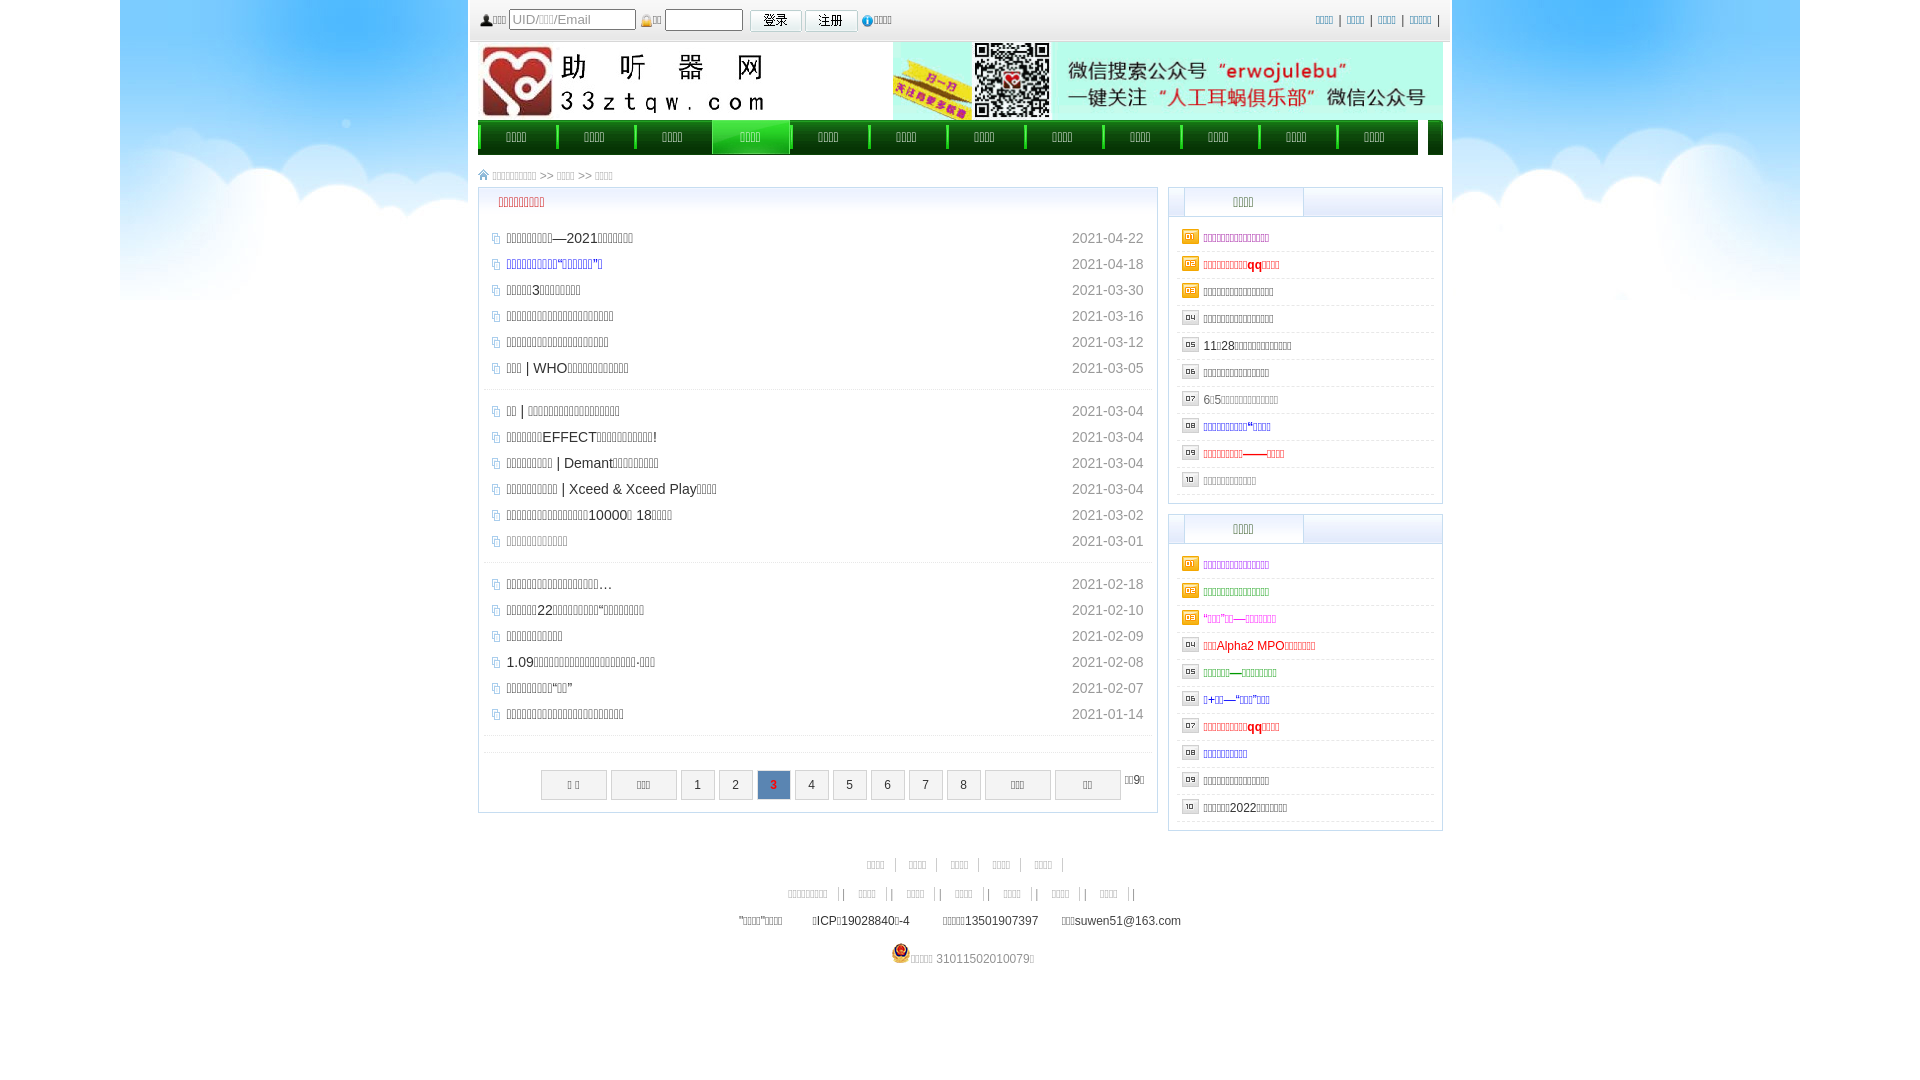  I want to click on 2, so click(736, 784).